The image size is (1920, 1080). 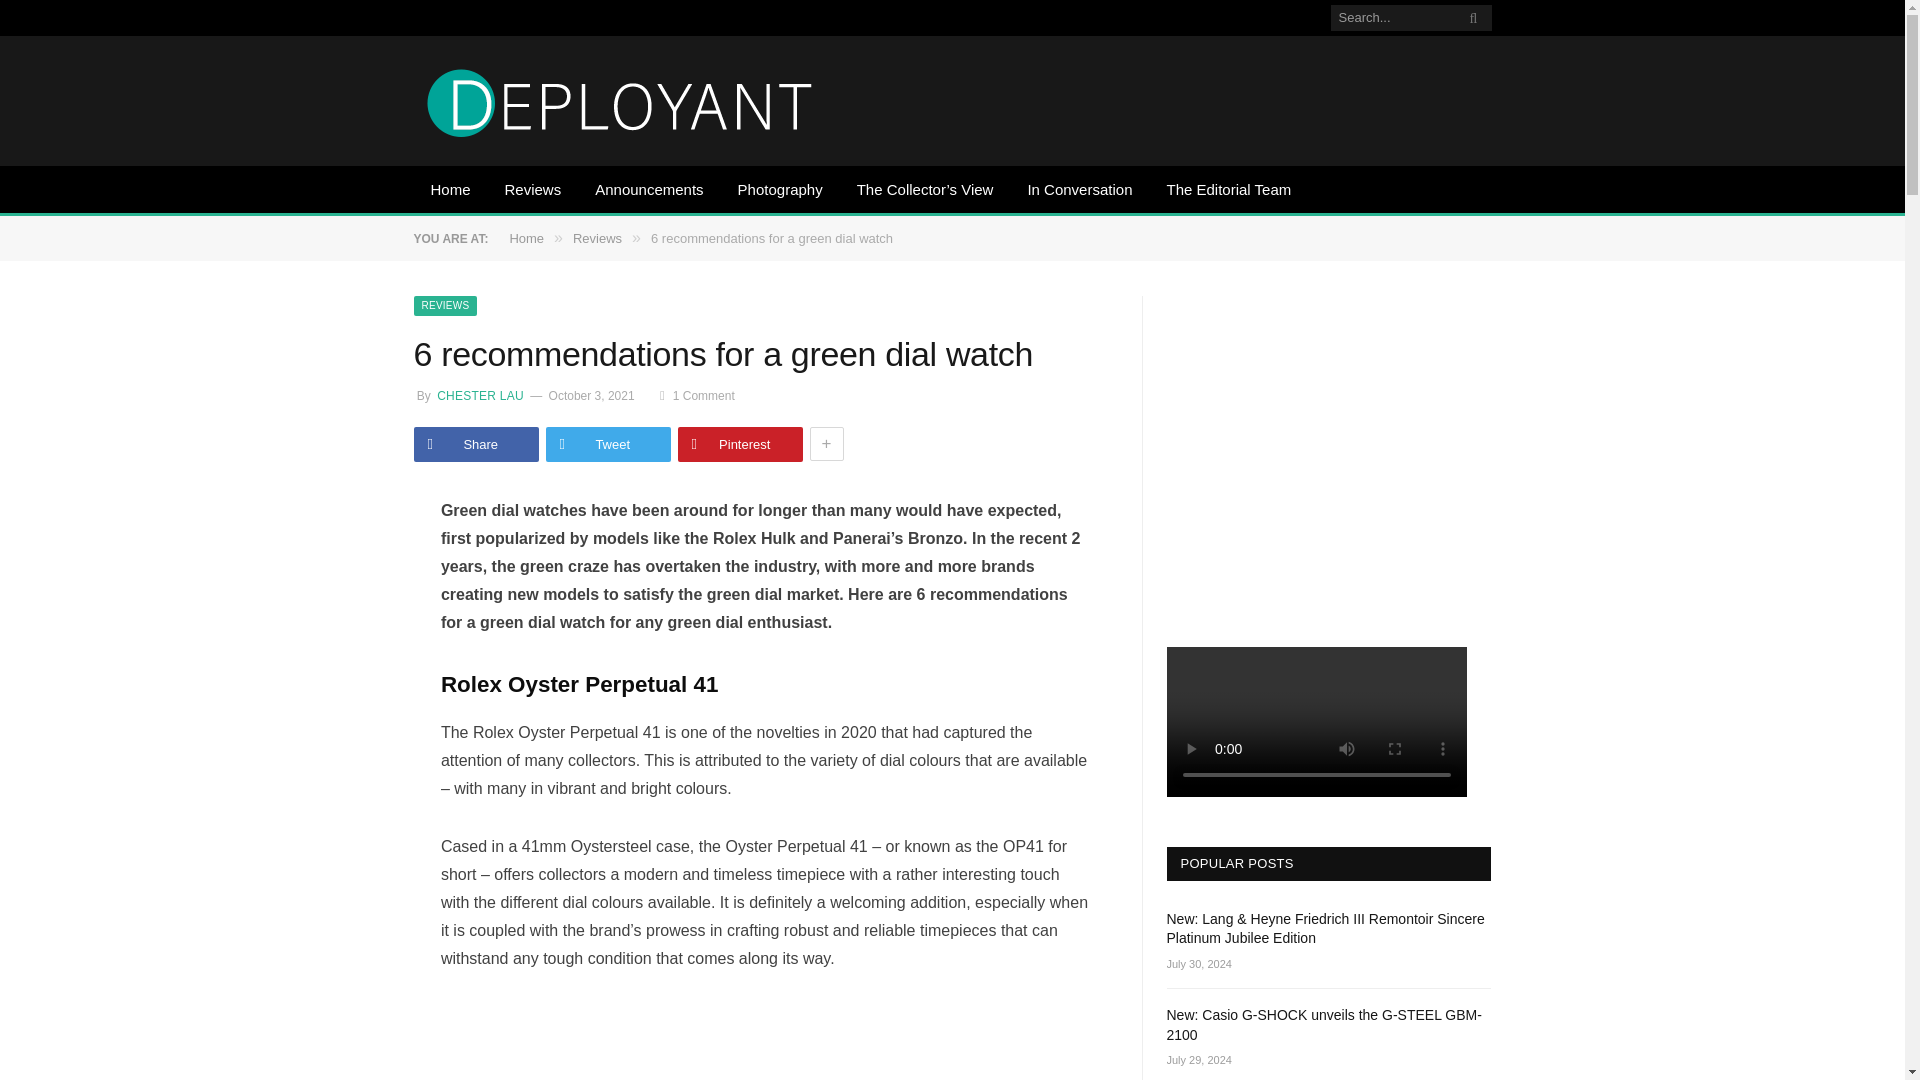 I want to click on In Conversation, so click(x=1078, y=191).